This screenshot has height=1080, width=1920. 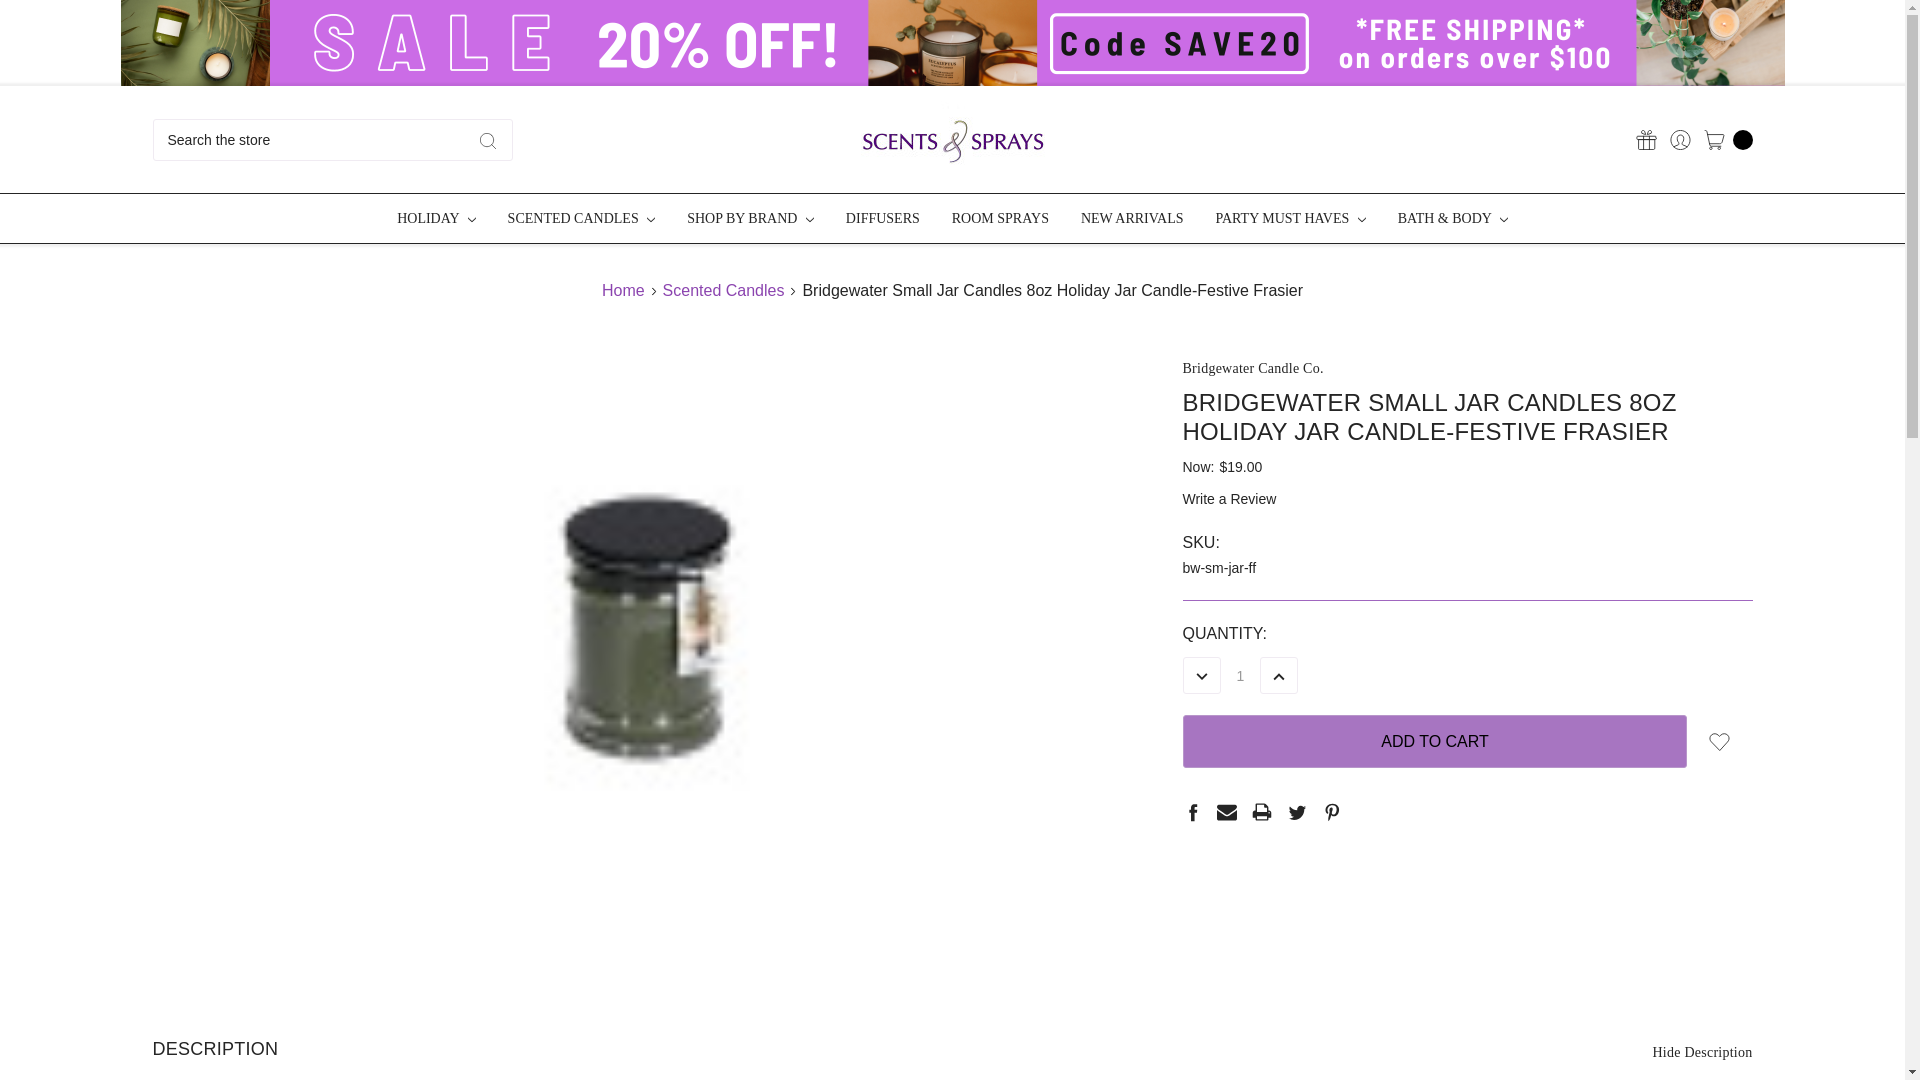 I want to click on PARTY MUST HAVES, so click(x=1289, y=218).